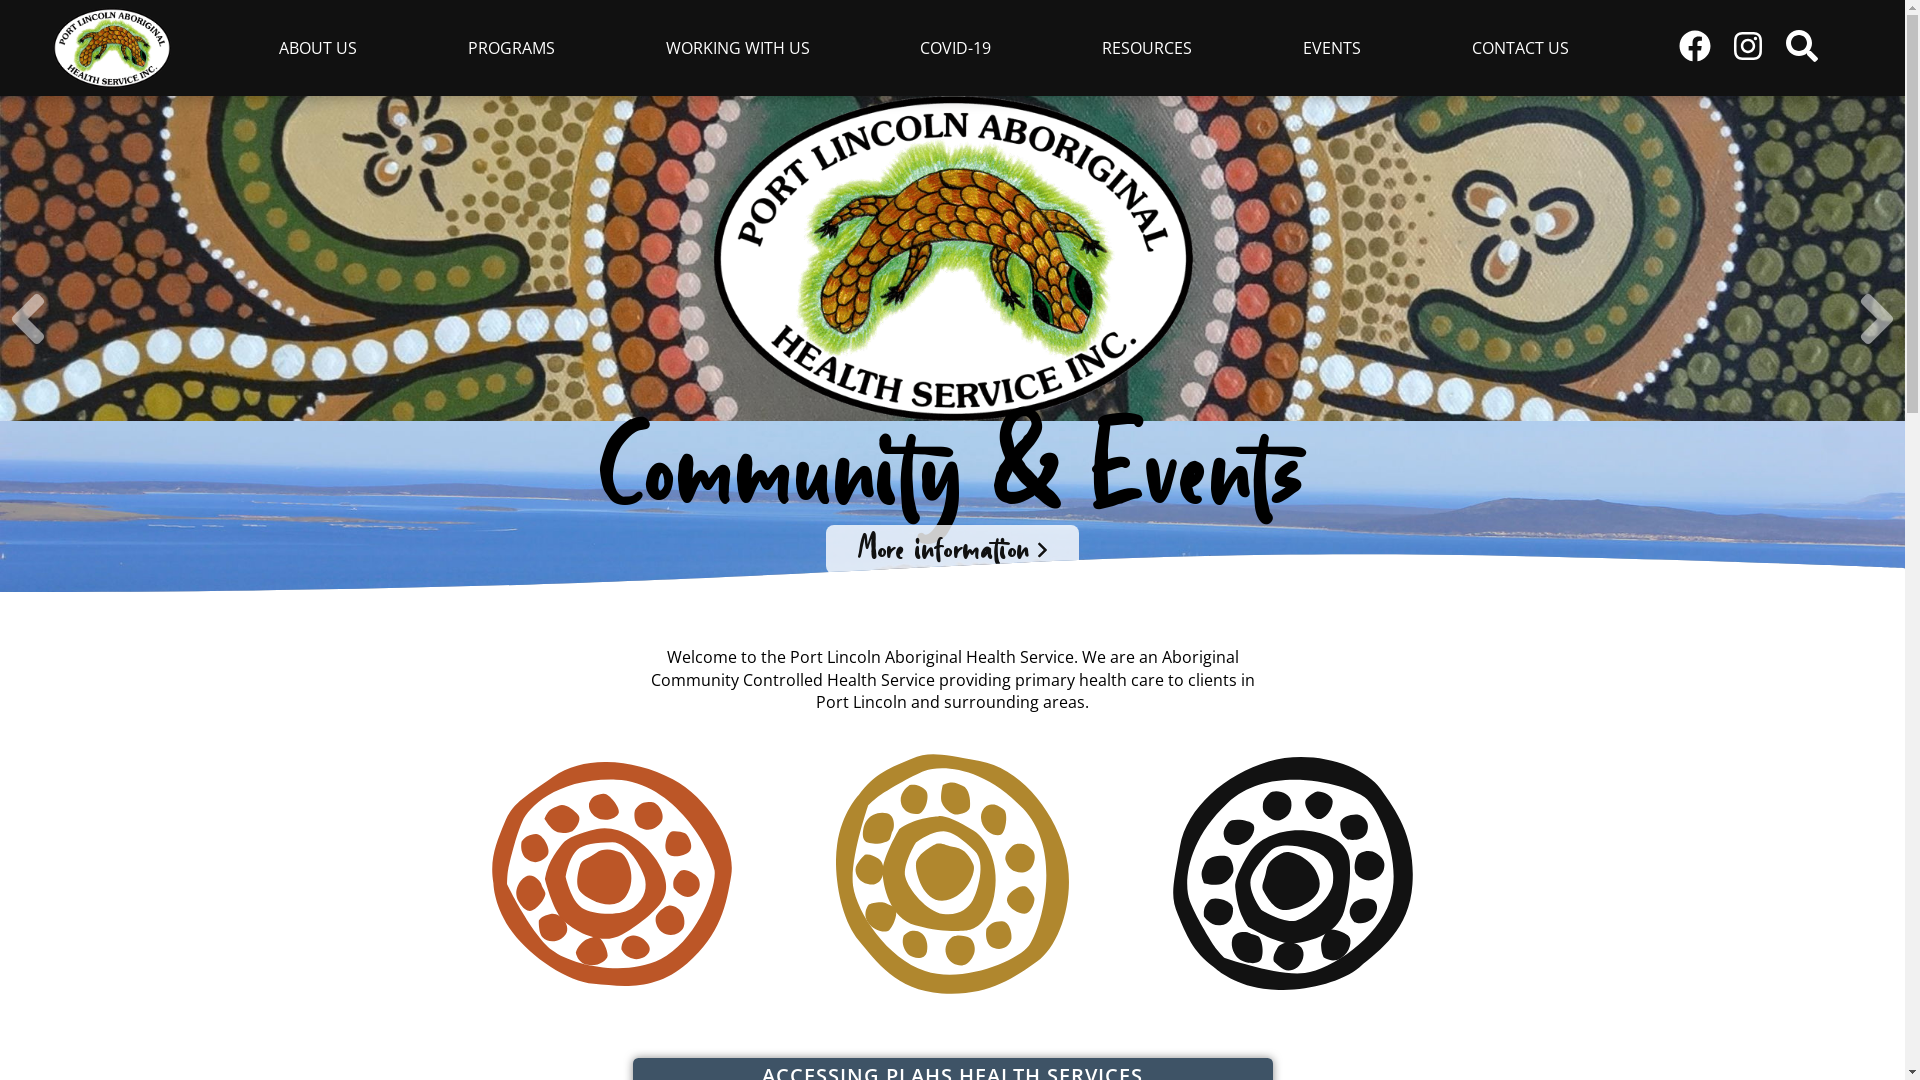 This screenshot has height=1080, width=1920. What do you see at coordinates (738, 48) in the screenshot?
I see `WORKING WITH US` at bounding box center [738, 48].